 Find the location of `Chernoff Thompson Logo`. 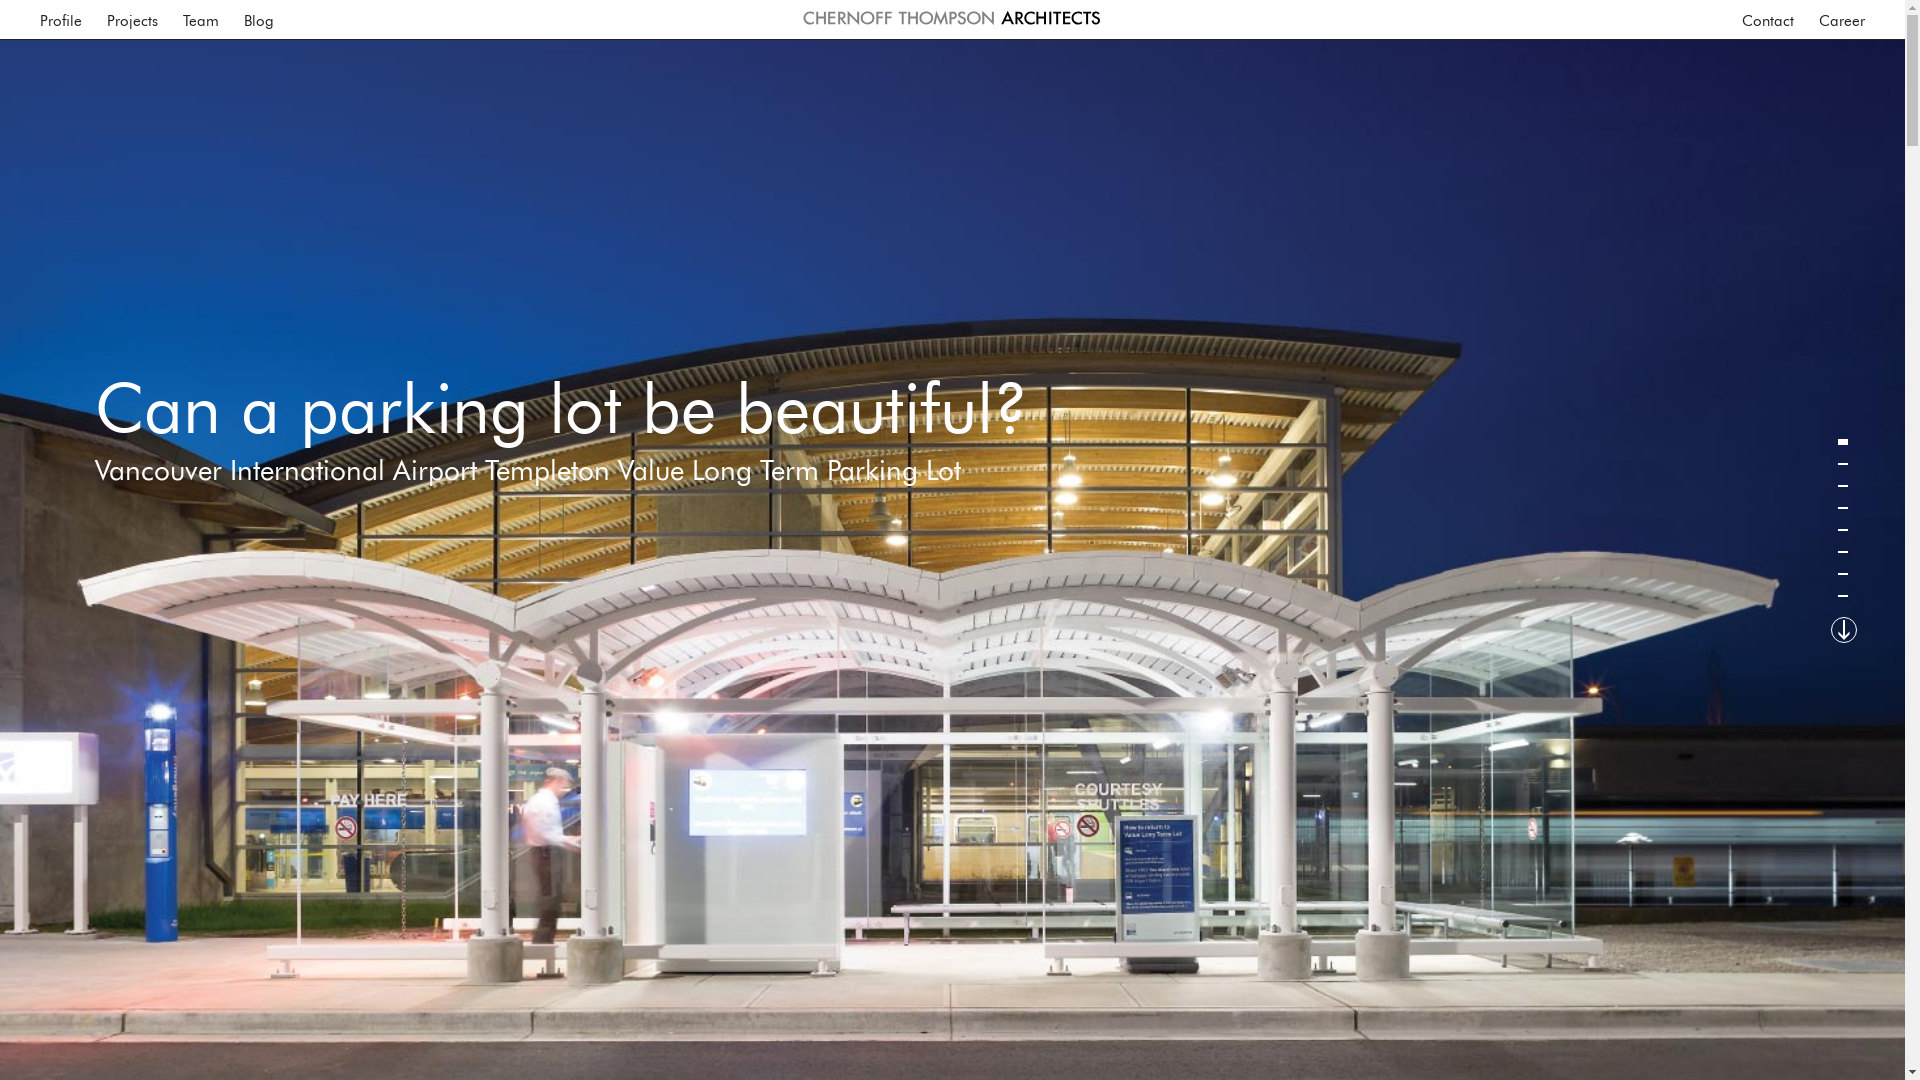

Chernoff Thompson Logo is located at coordinates (952, 18).